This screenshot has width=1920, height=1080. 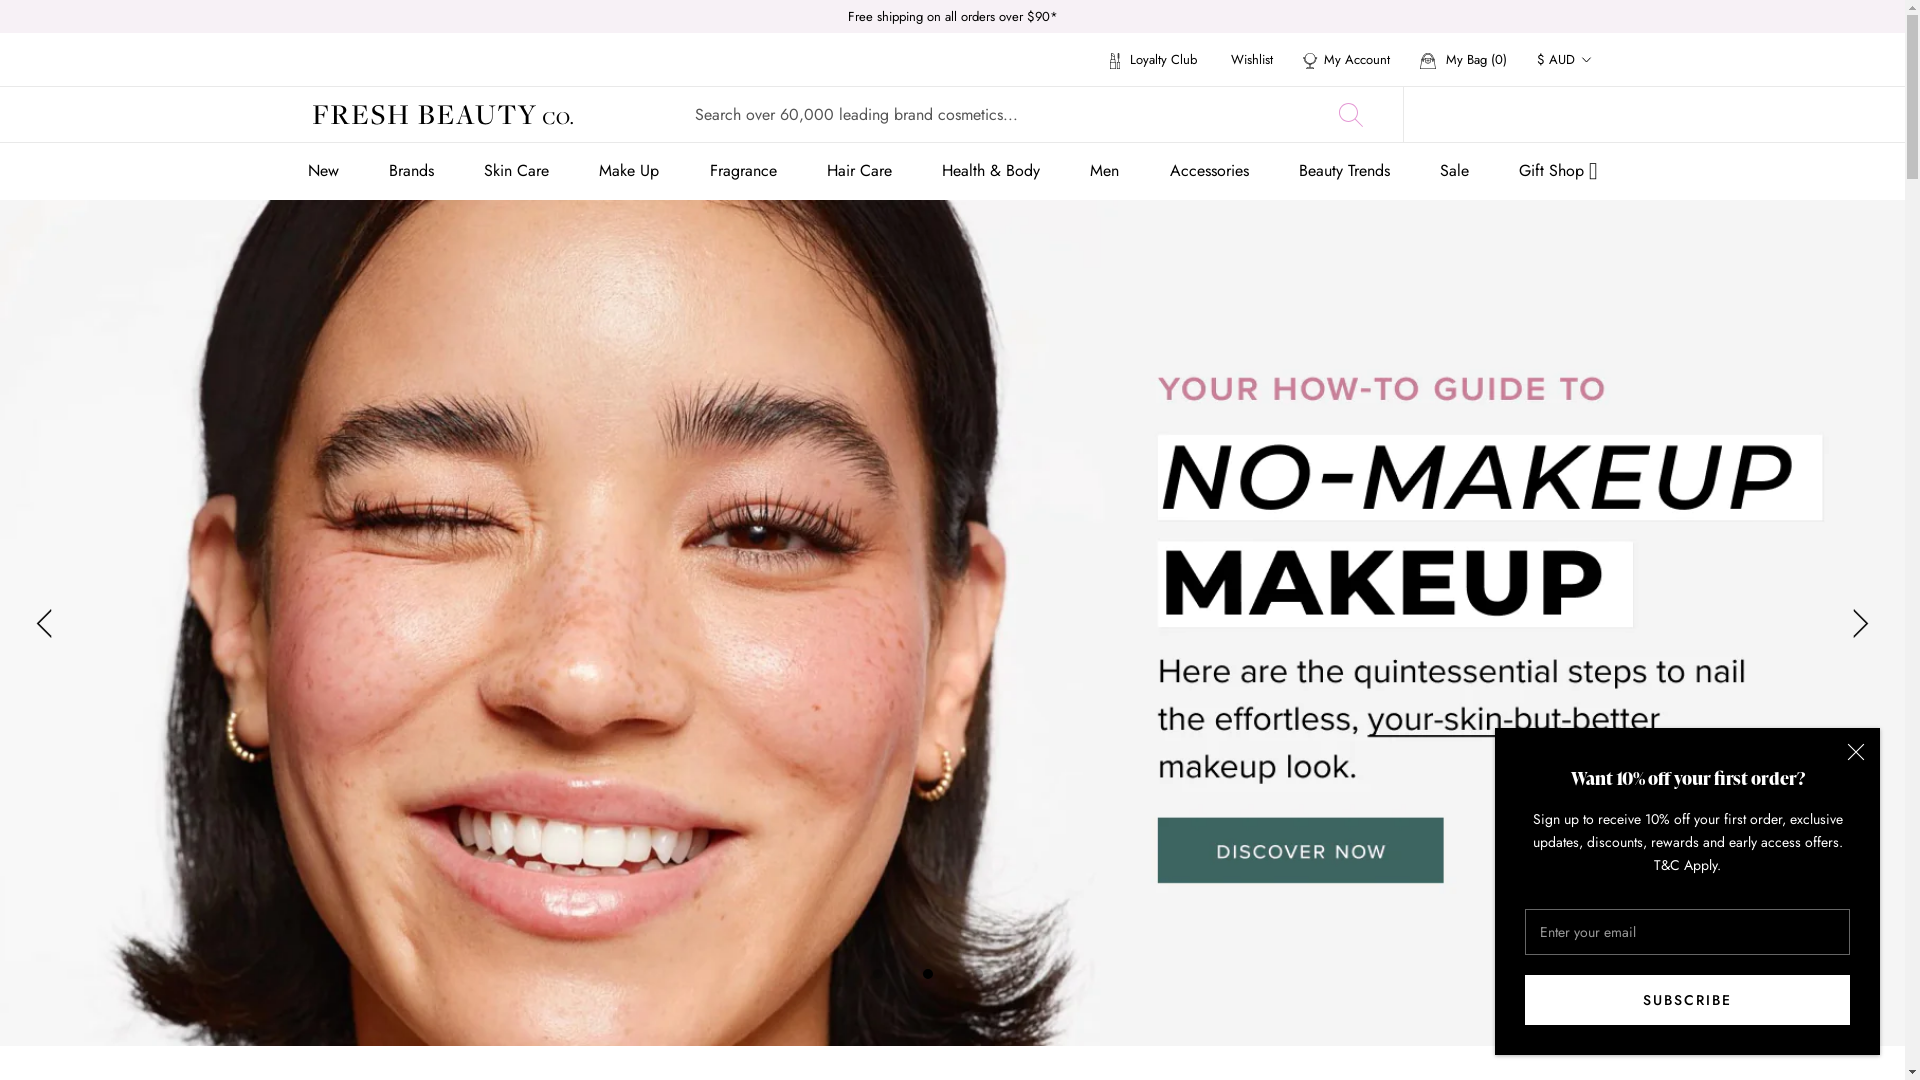 I want to click on Health & Body
Health & Body, so click(x=991, y=170).